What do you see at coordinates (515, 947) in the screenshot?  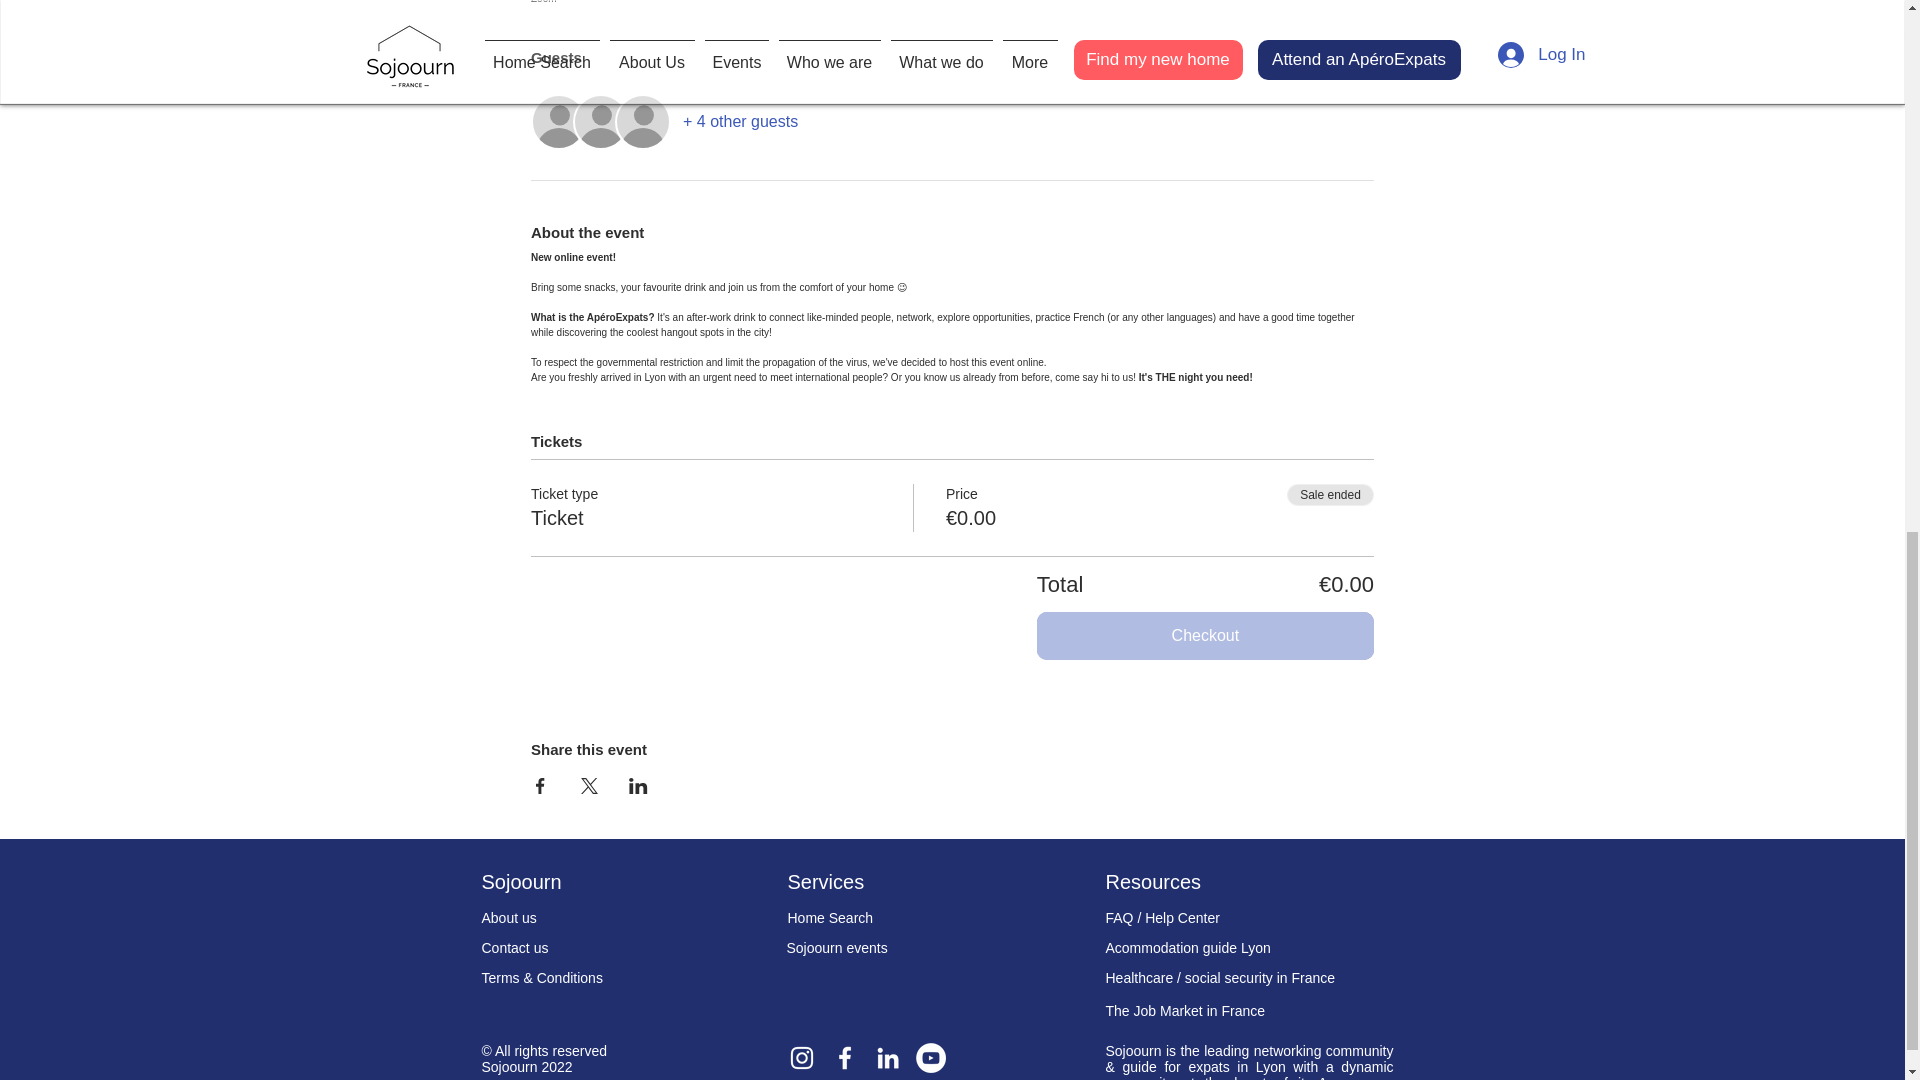 I see `Contact us` at bounding box center [515, 947].